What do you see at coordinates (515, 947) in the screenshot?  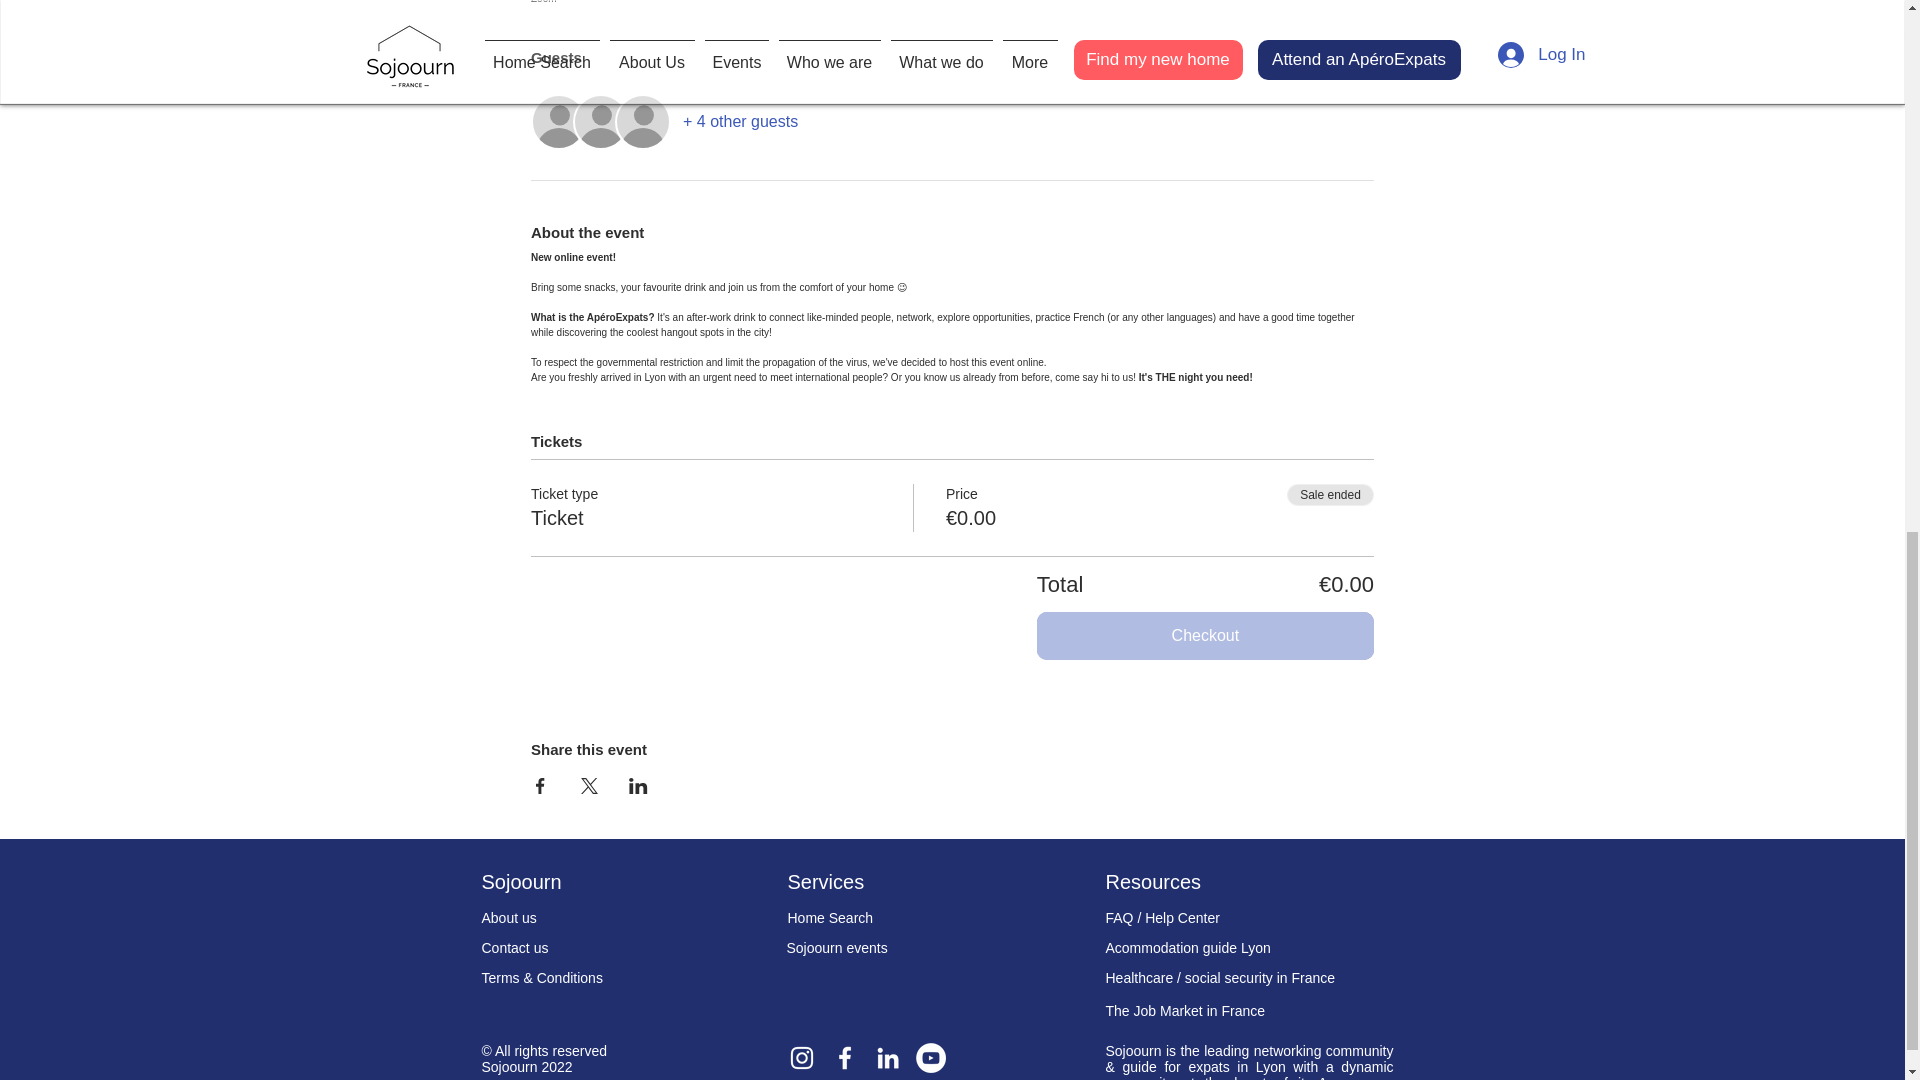 I see `Contact us` at bounding box center [515, 947].